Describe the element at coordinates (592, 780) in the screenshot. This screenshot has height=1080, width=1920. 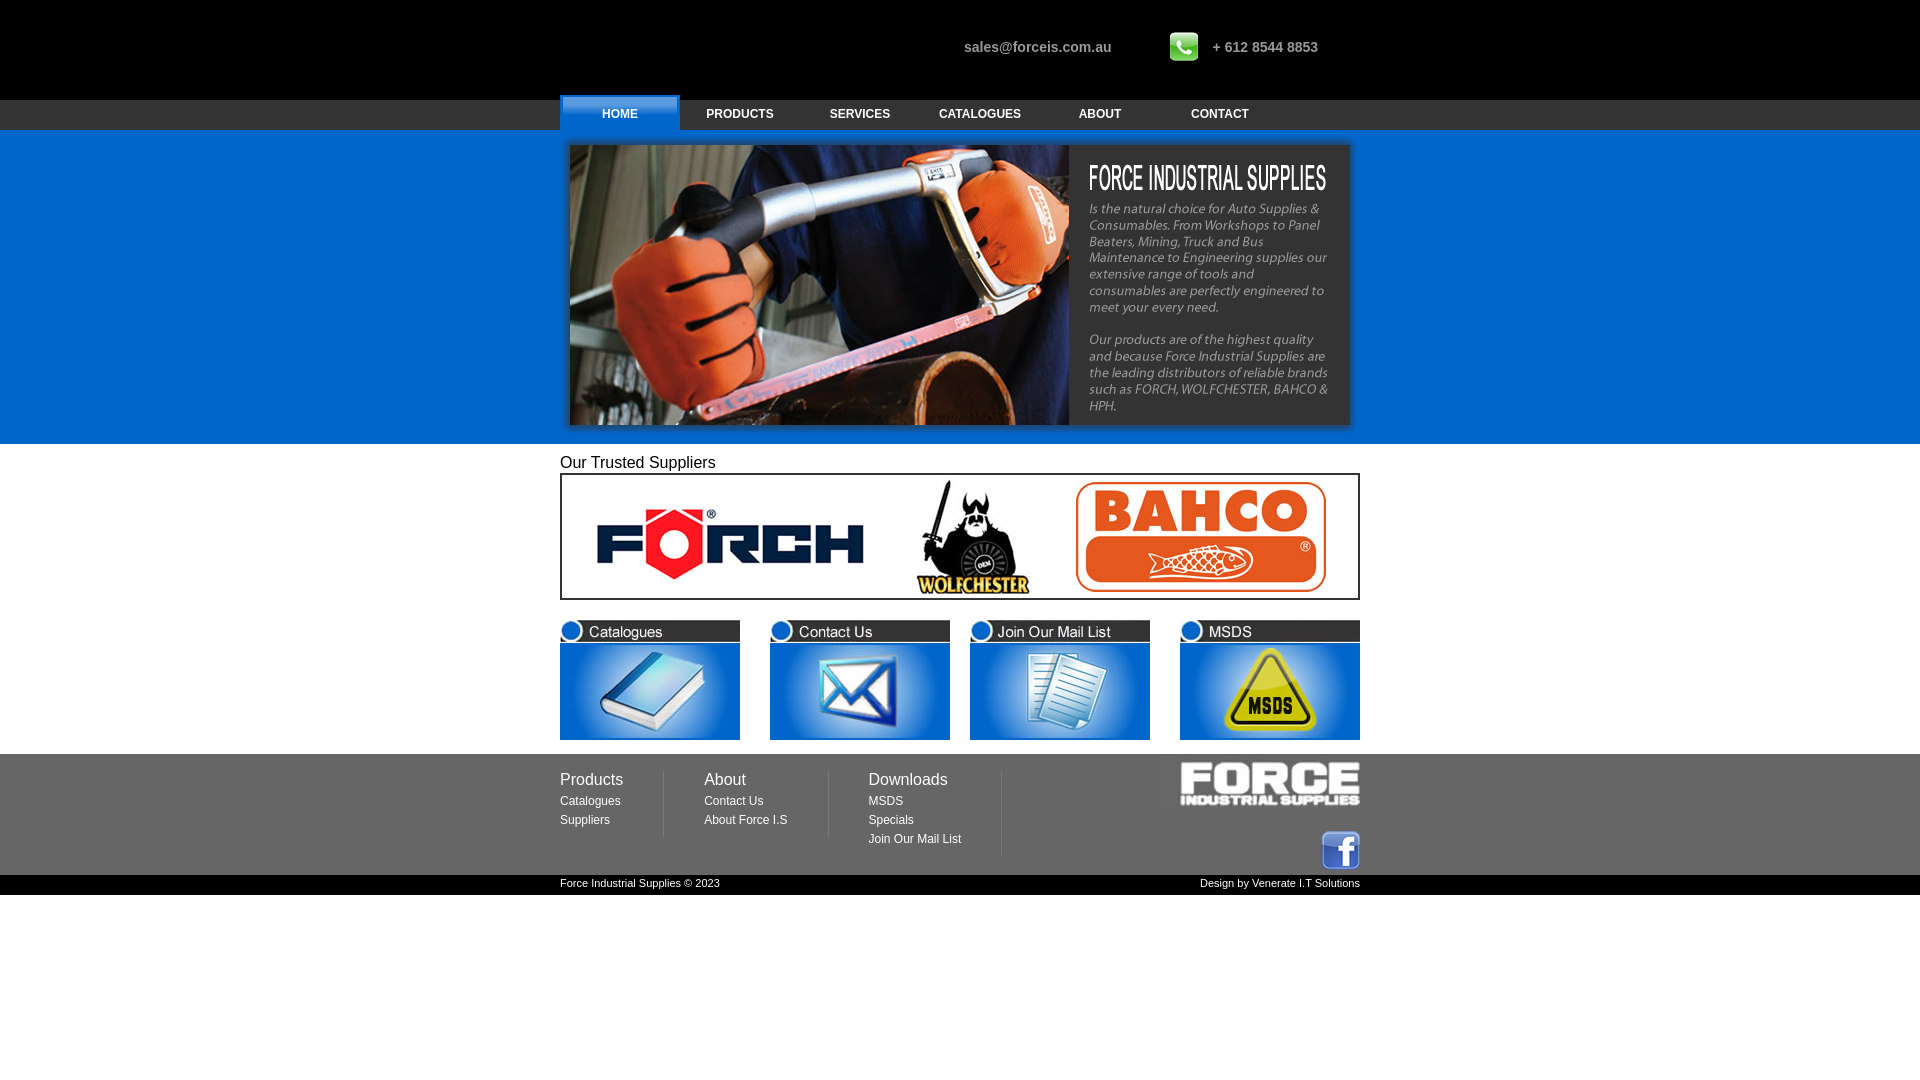
I see `Products` at that location.